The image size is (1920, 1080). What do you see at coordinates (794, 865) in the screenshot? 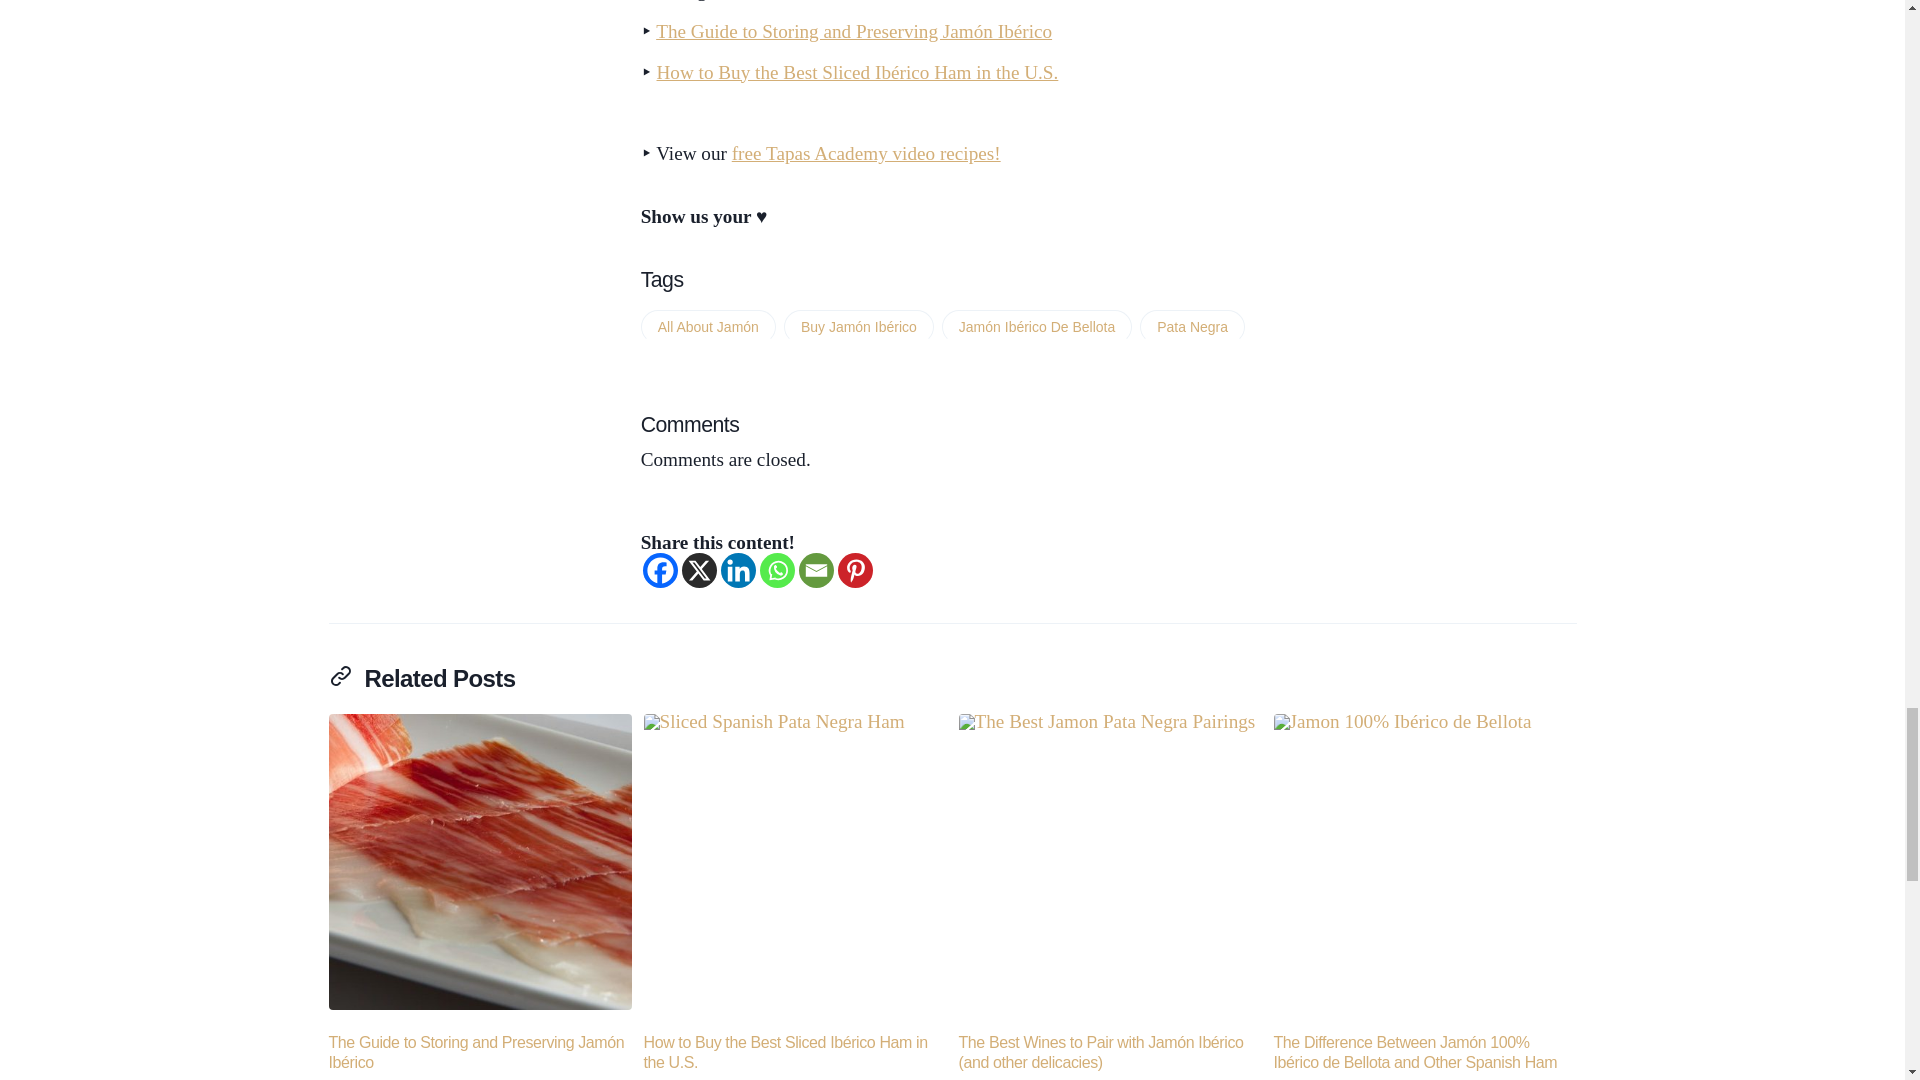
I see `Feature image` at bounding box center [794, 865].